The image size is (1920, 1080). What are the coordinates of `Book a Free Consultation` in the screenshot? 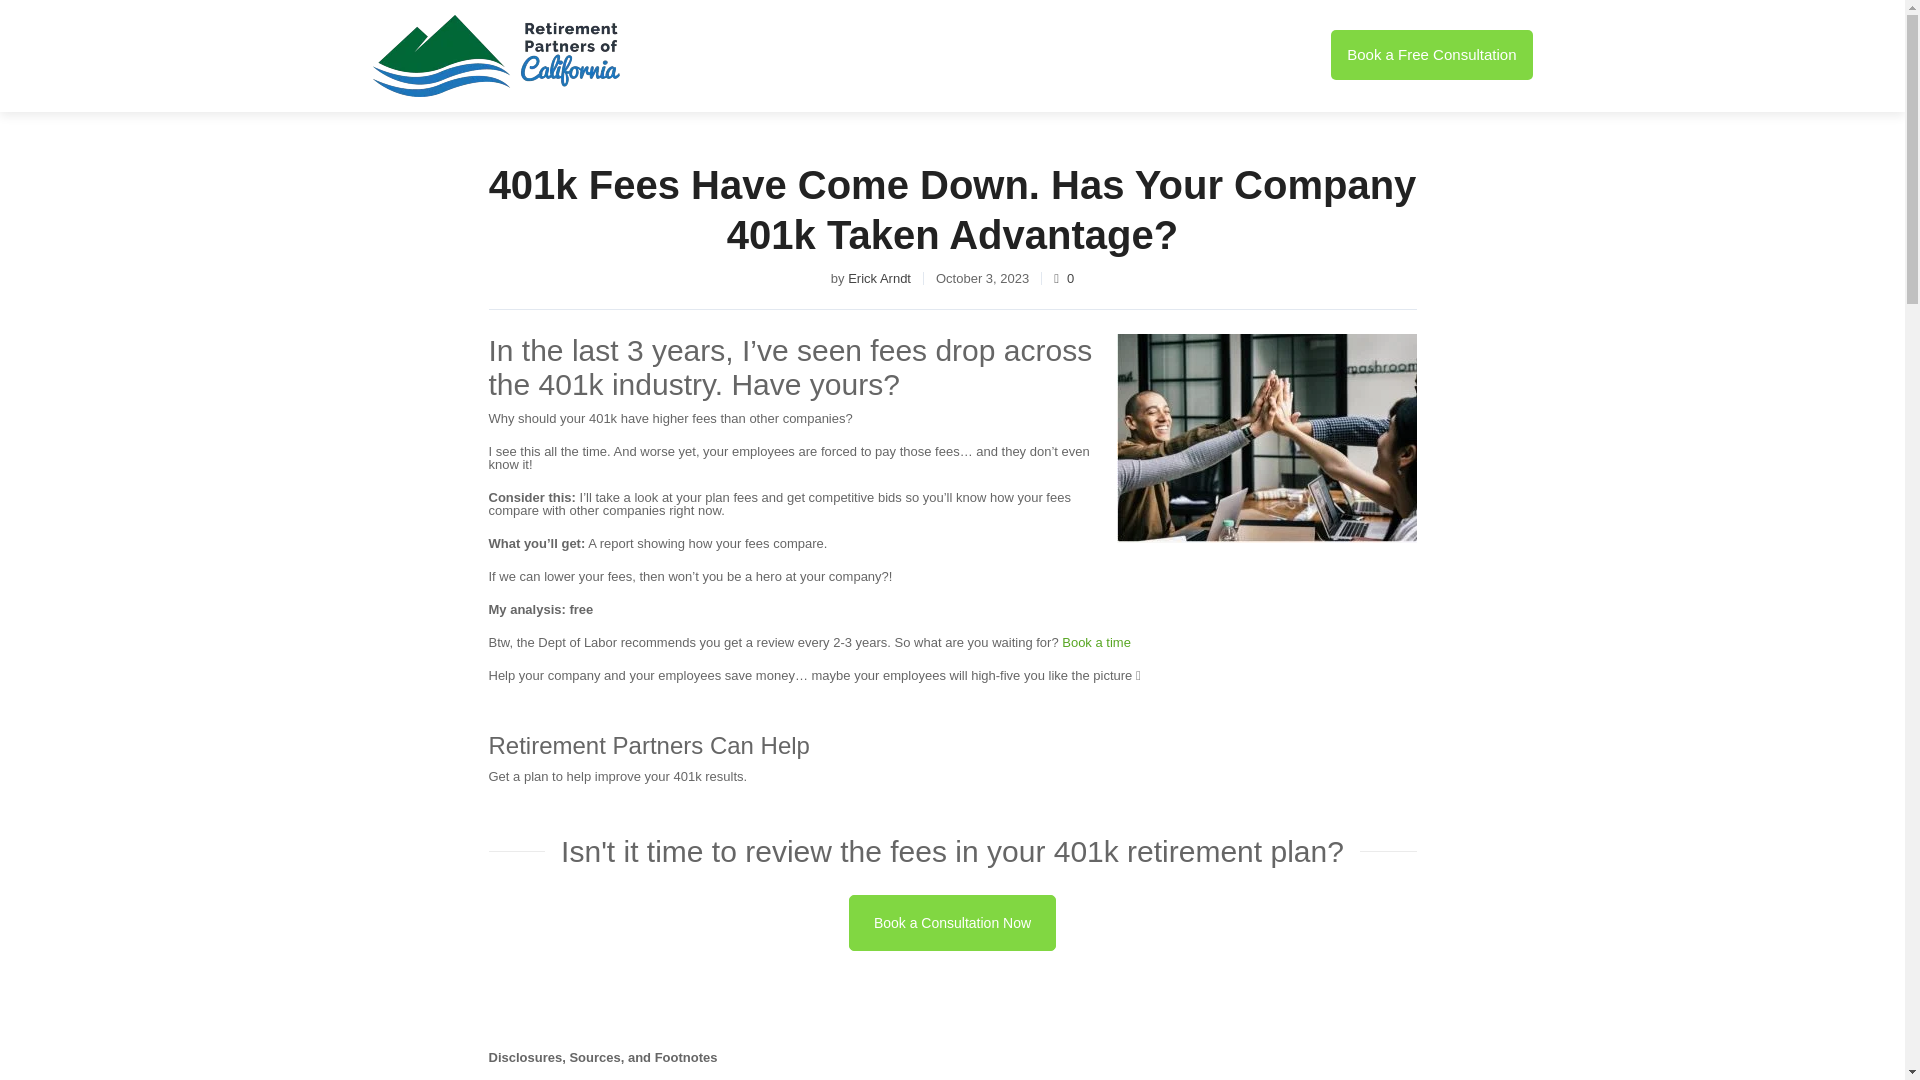 It's located at (1431, 54).